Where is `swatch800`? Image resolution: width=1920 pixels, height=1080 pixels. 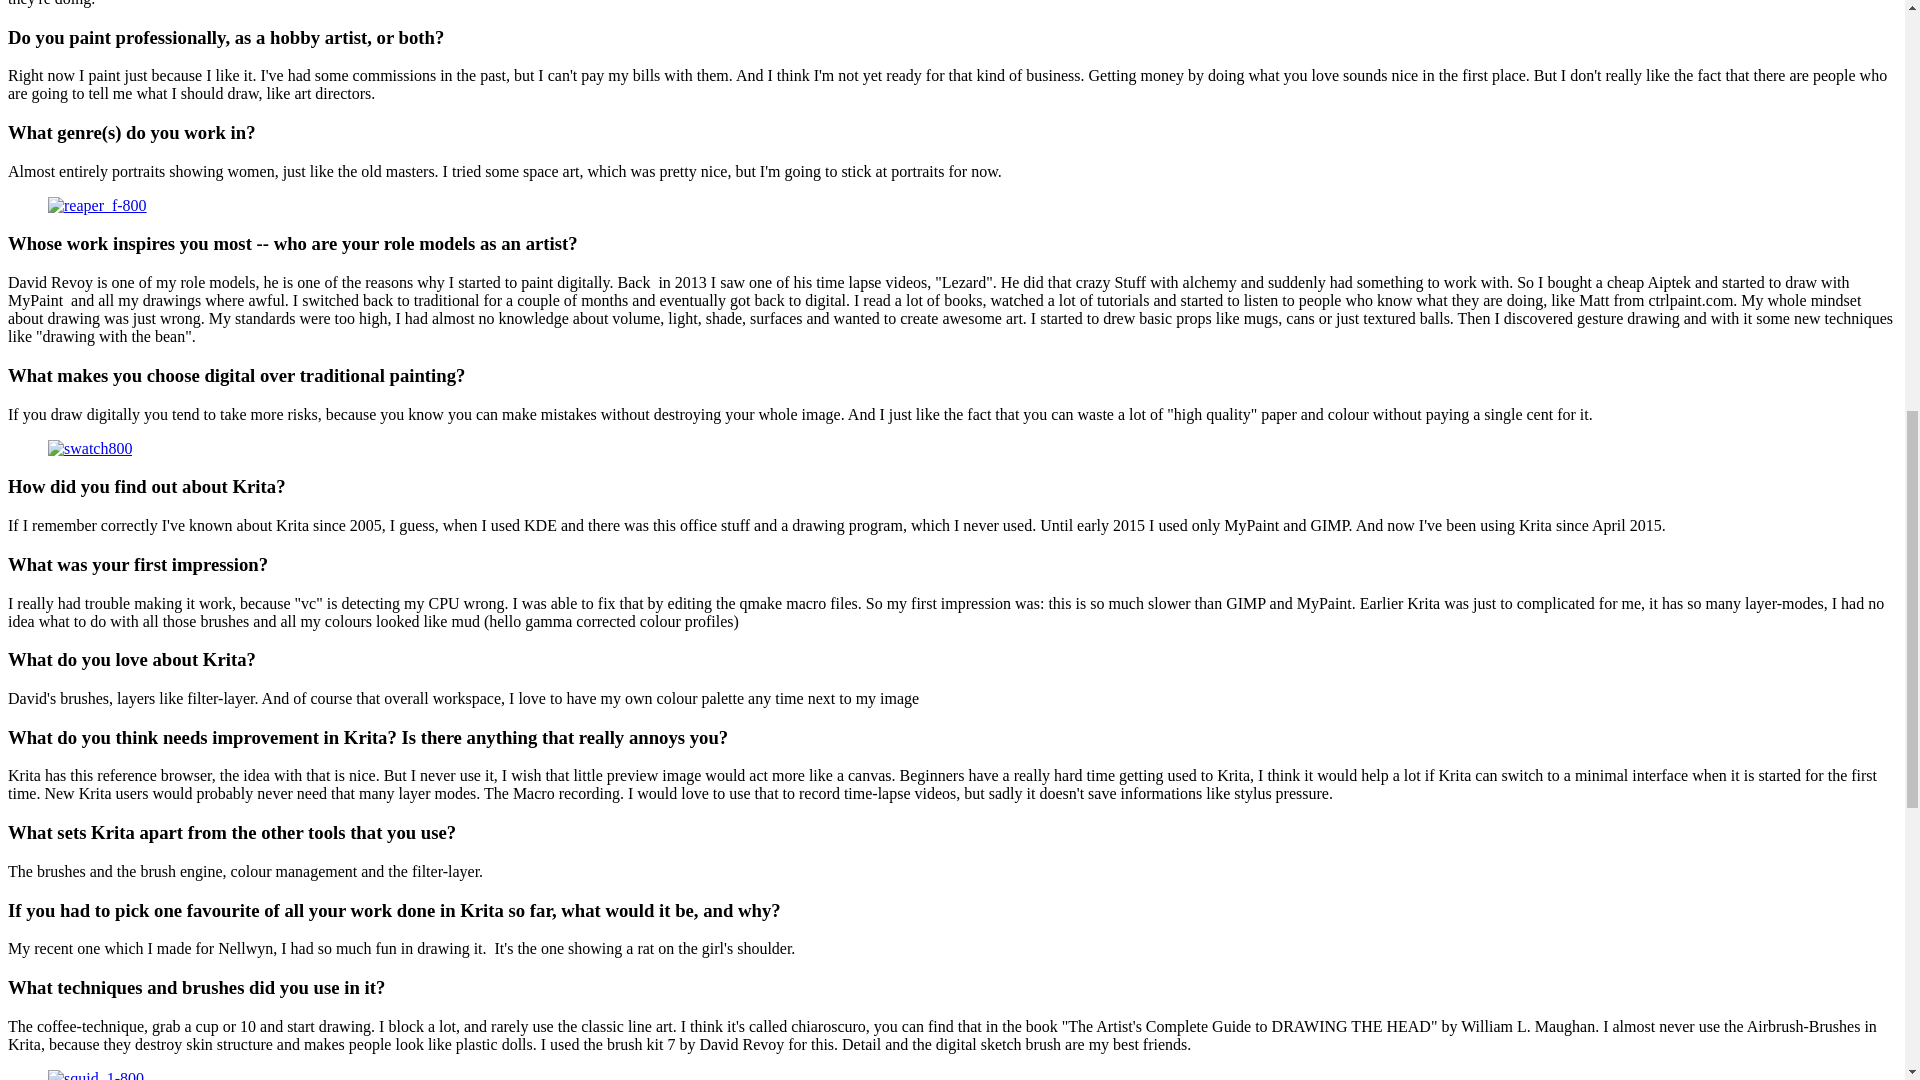
swatch800 is located at coordinates (90, 448).